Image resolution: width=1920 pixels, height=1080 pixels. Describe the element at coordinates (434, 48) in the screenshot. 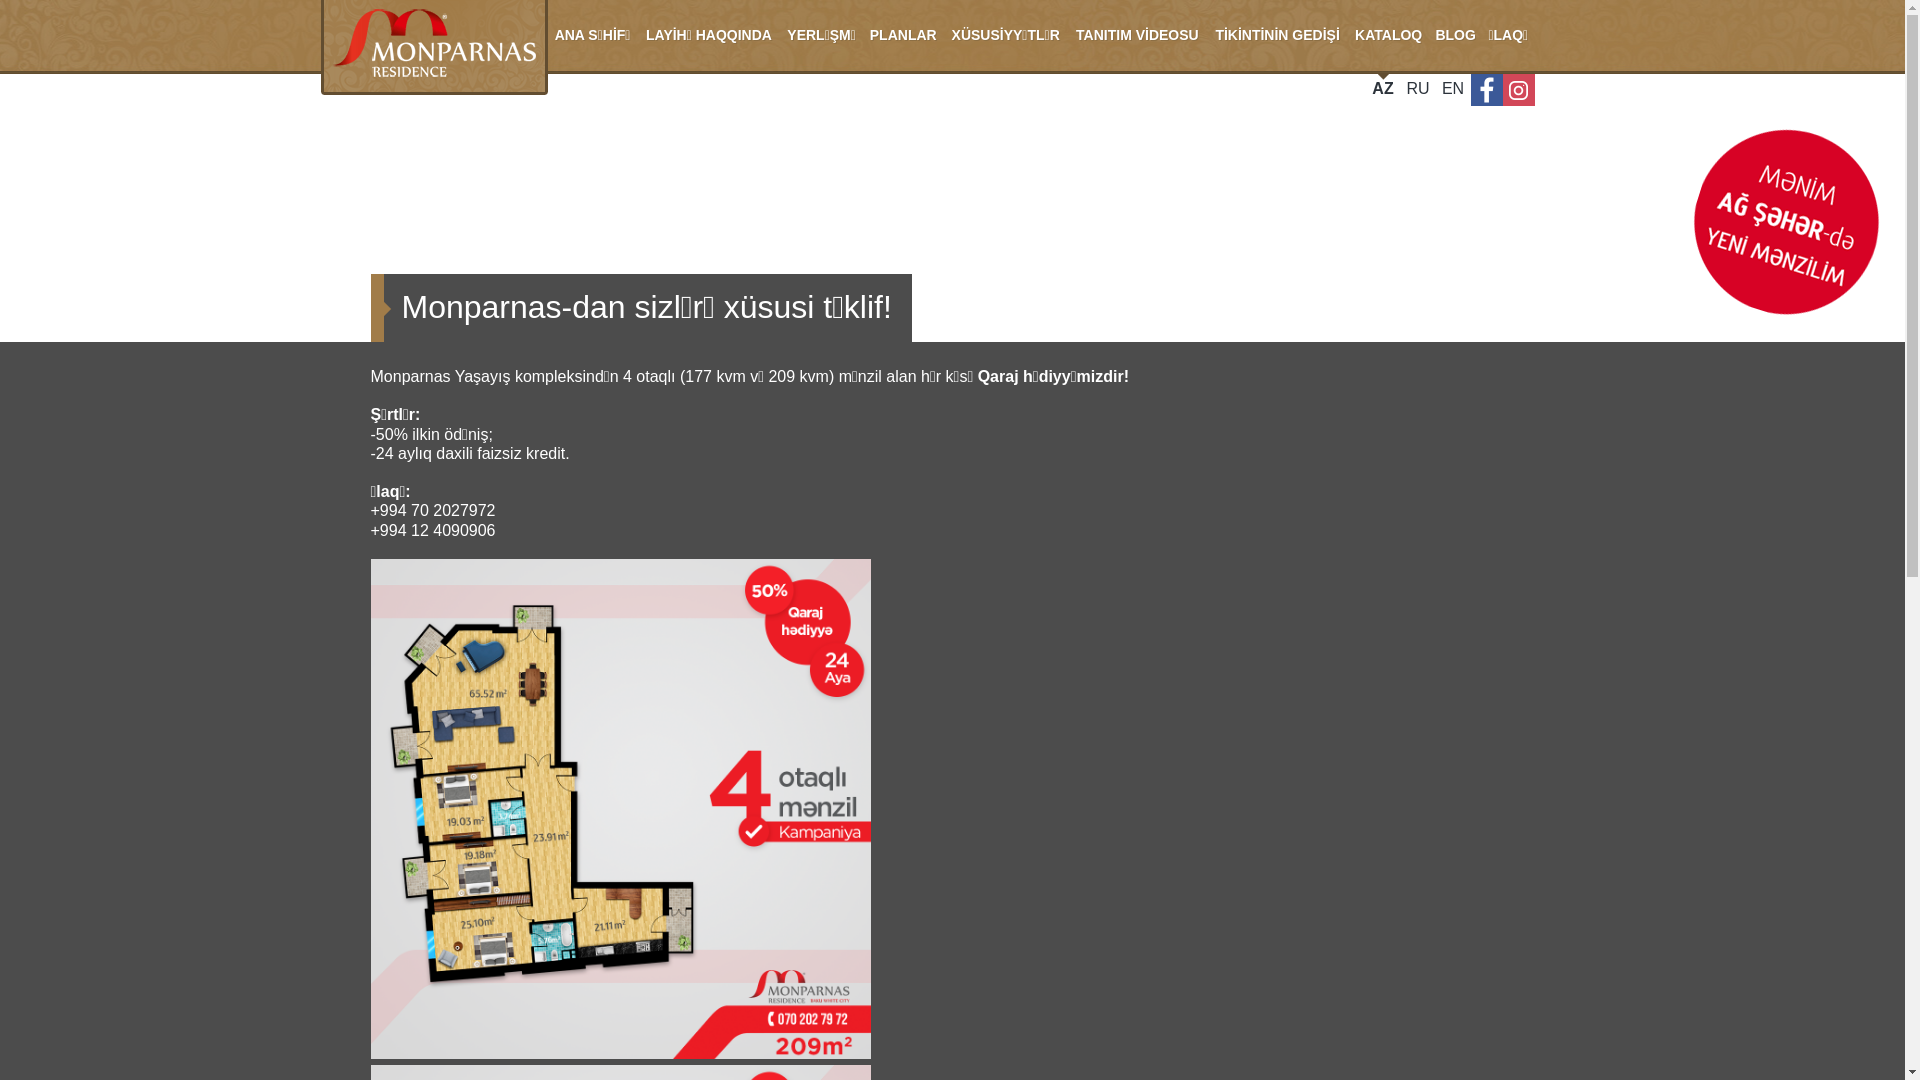

I see `MONPARNAS` at that location.